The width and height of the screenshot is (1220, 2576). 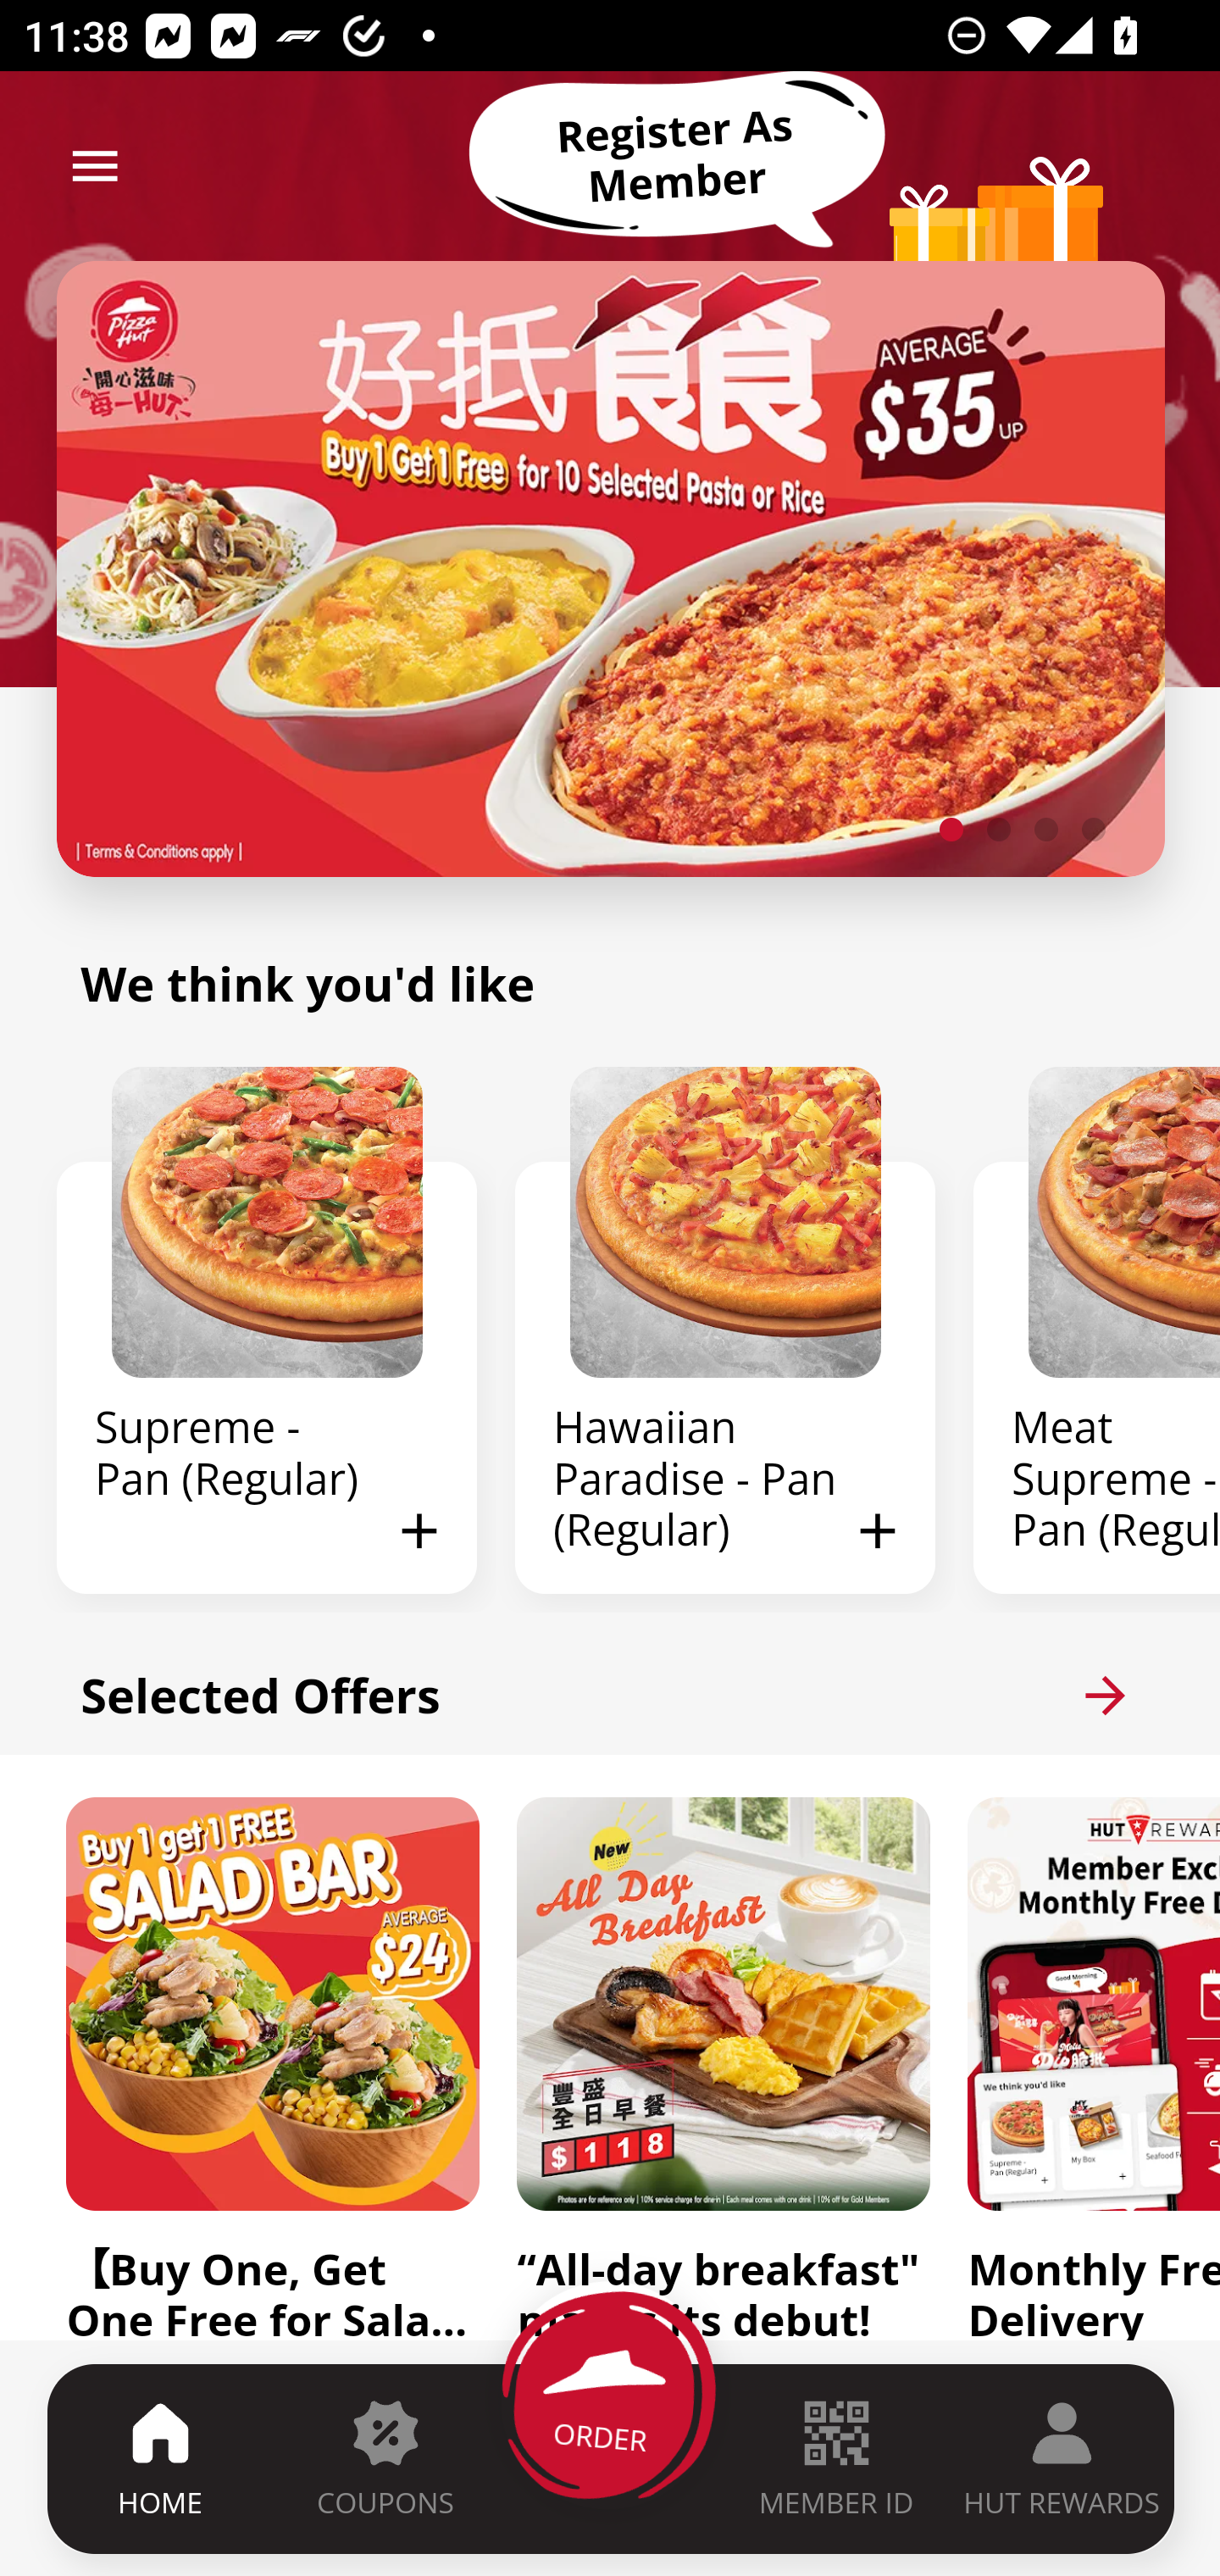 What do you see at coordinates (385, 2458) in the screenshot?
I see `COUPONS` at bounding box center [385, 2458].